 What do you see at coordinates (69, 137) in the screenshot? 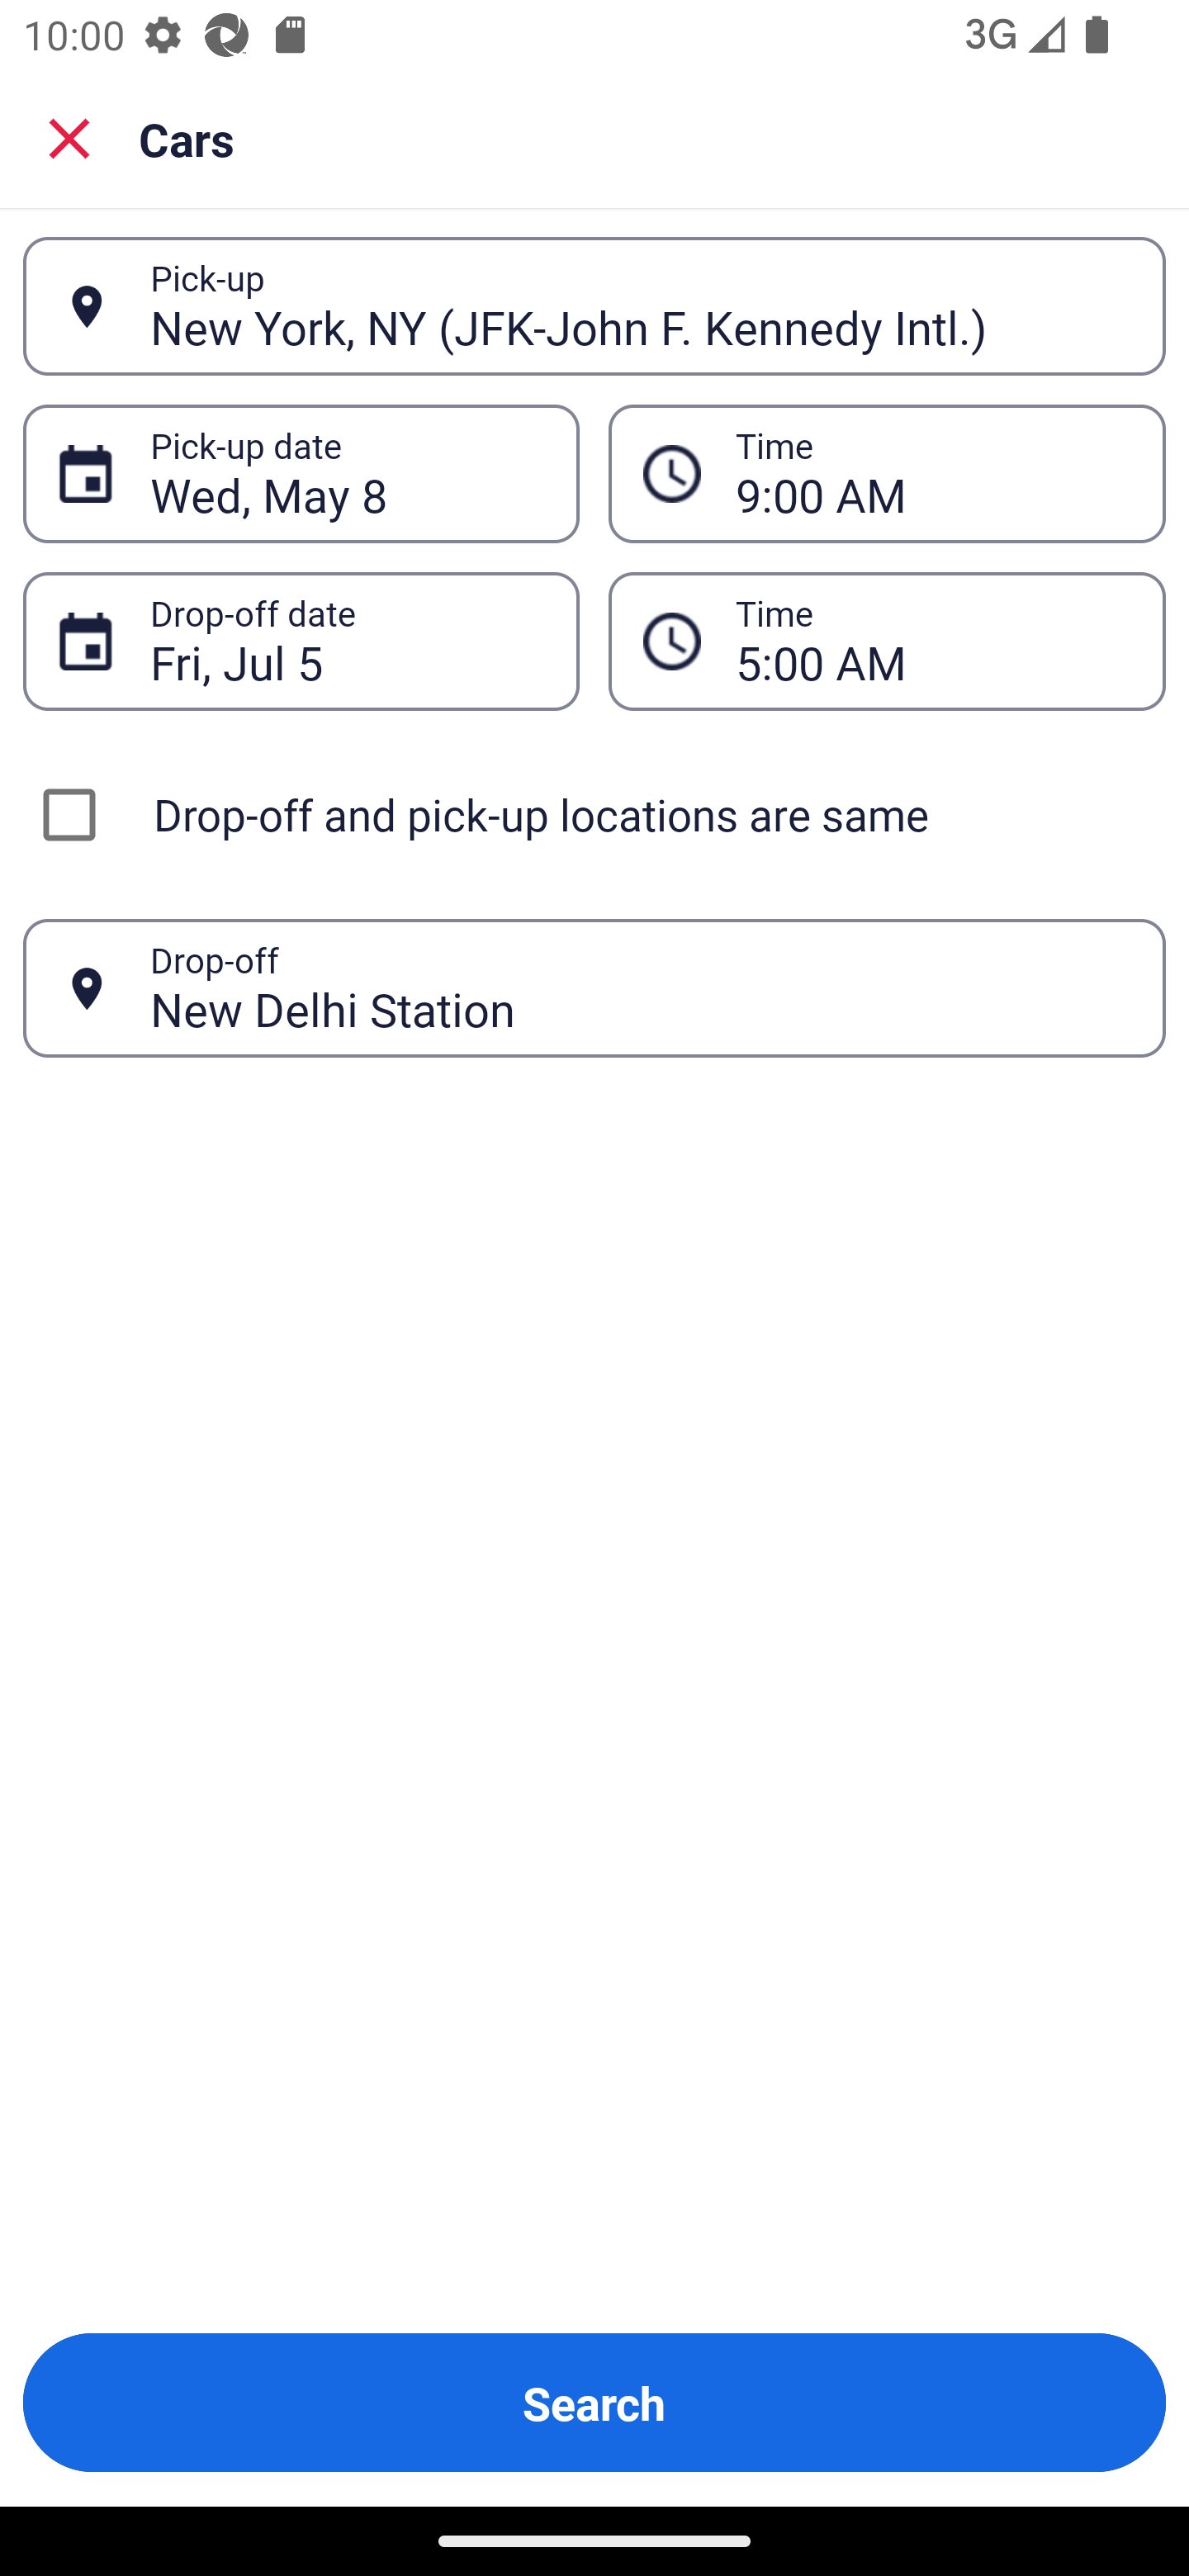
I see `Close search screen` at bounding box center [69, 137].